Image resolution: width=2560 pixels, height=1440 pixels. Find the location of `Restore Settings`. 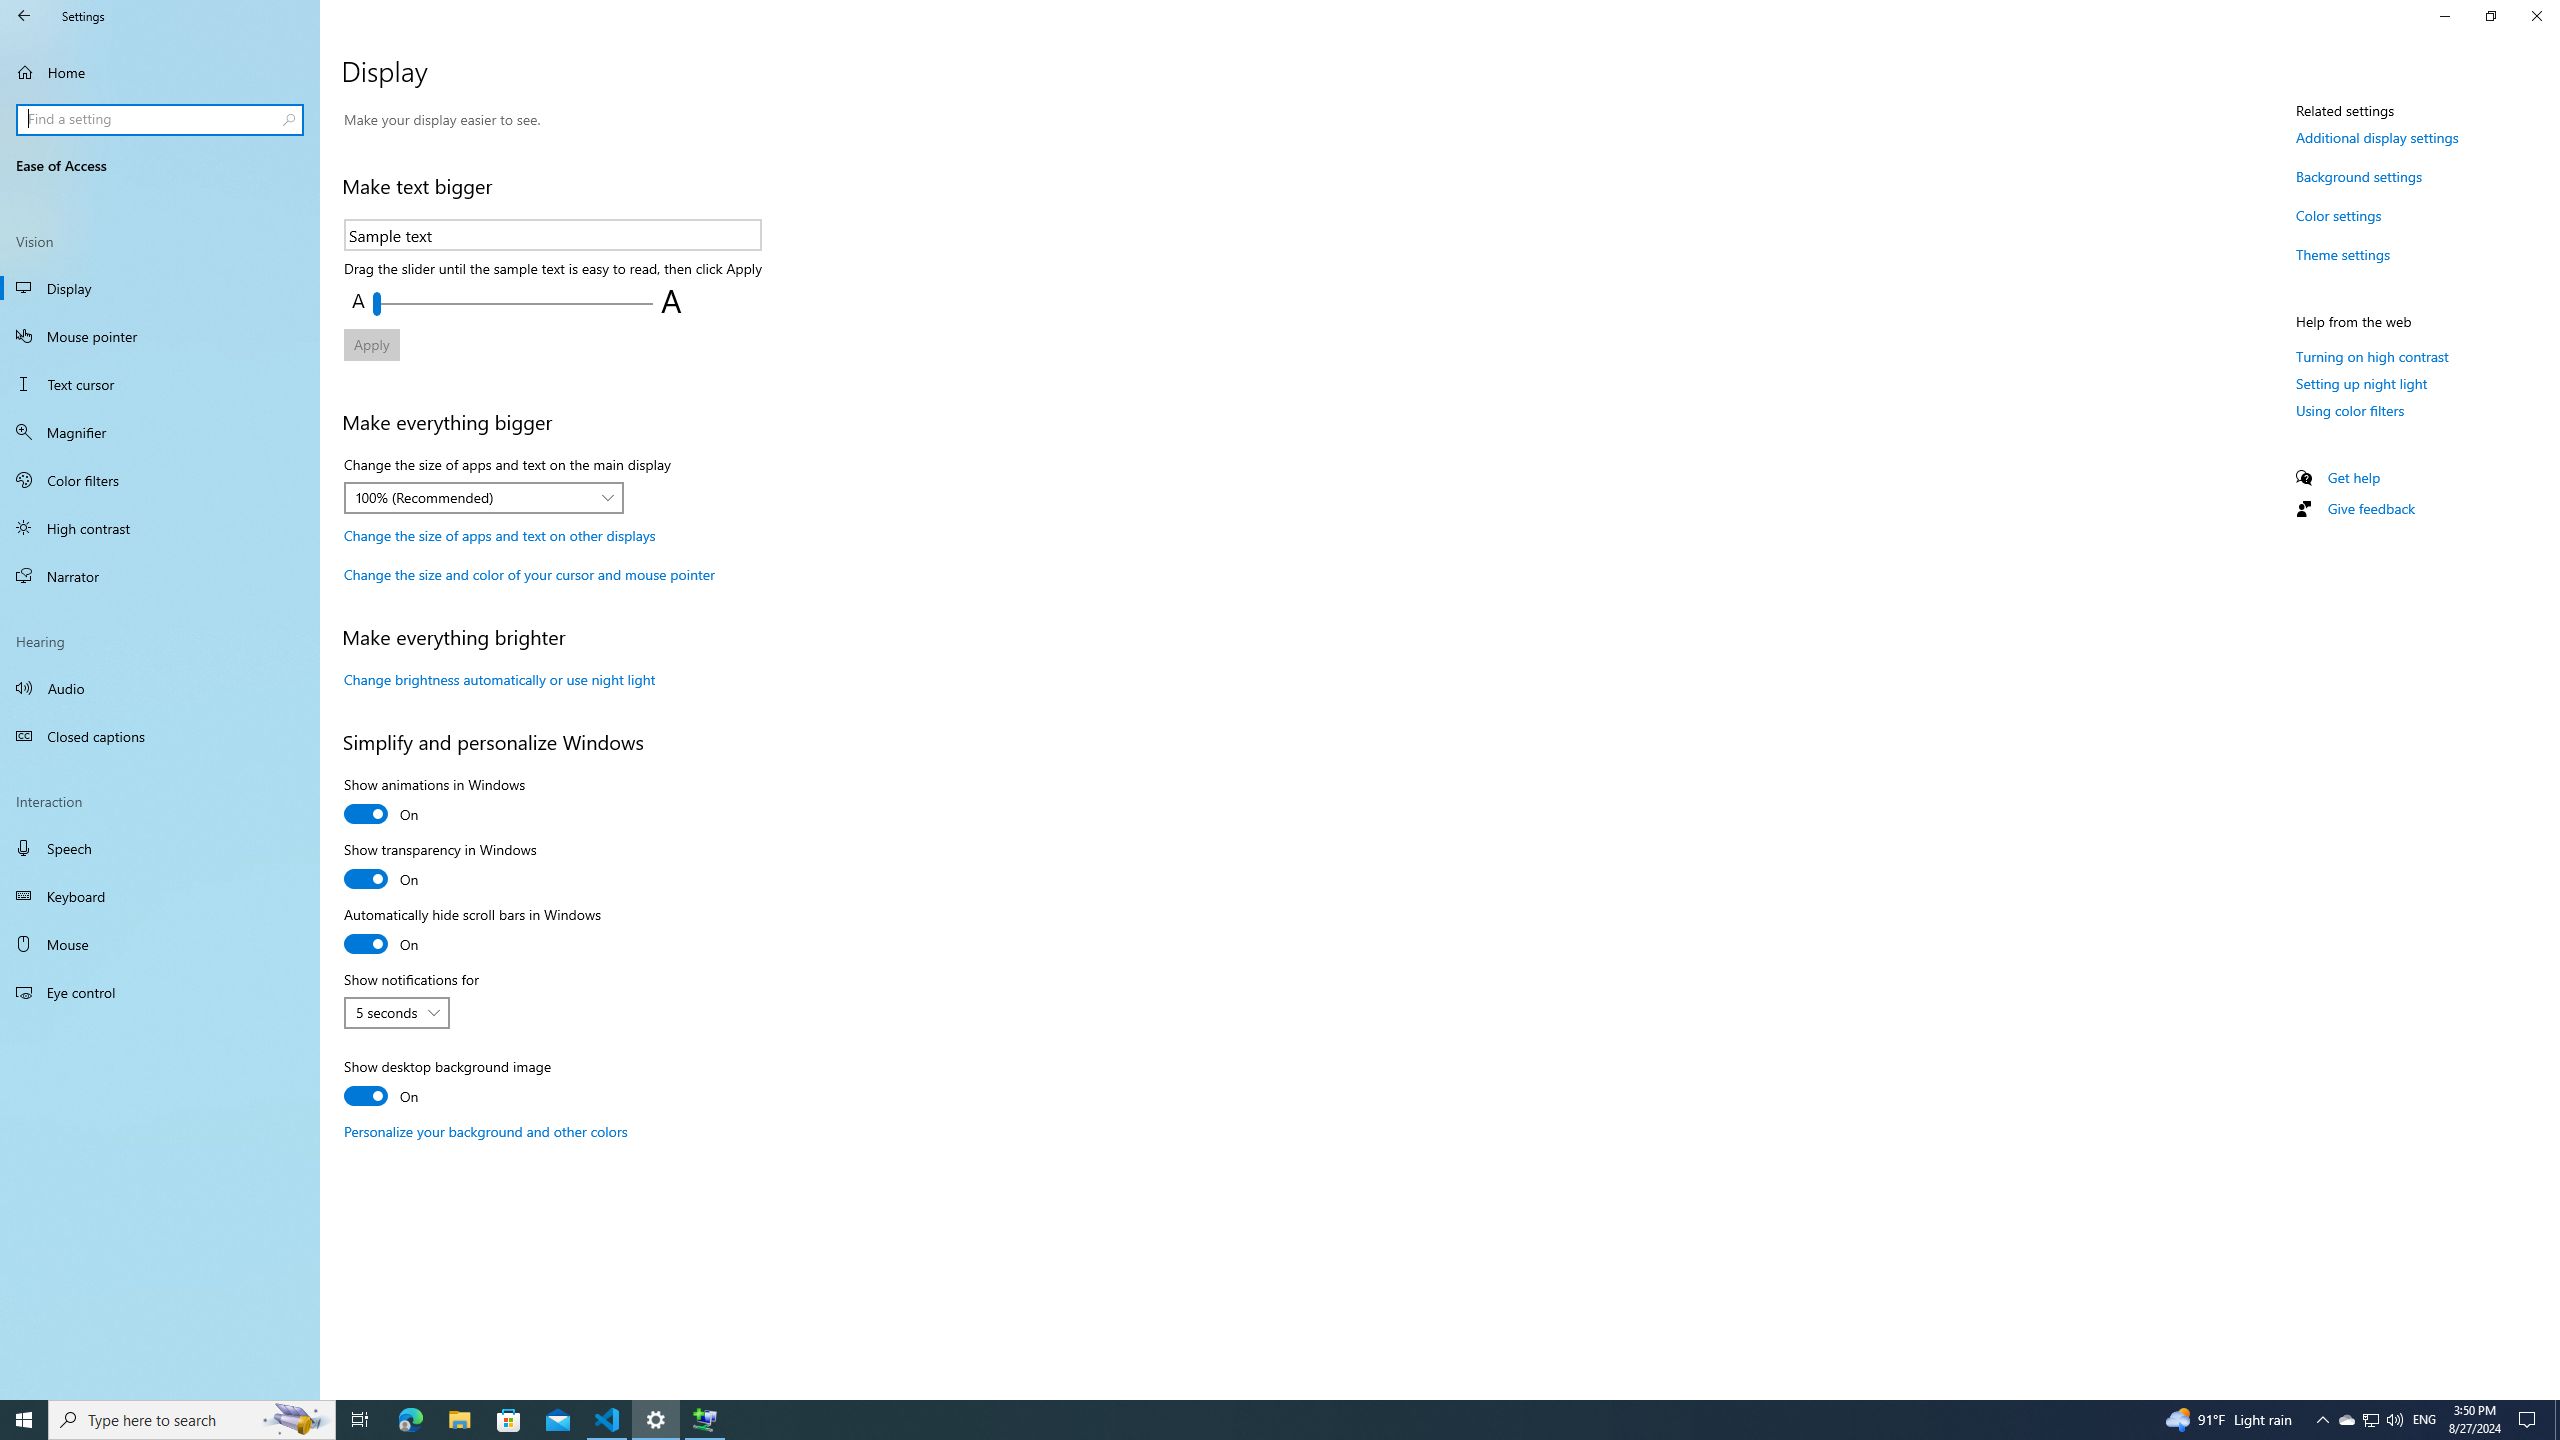

Restore Settings is located at coordinates (2490, 16).